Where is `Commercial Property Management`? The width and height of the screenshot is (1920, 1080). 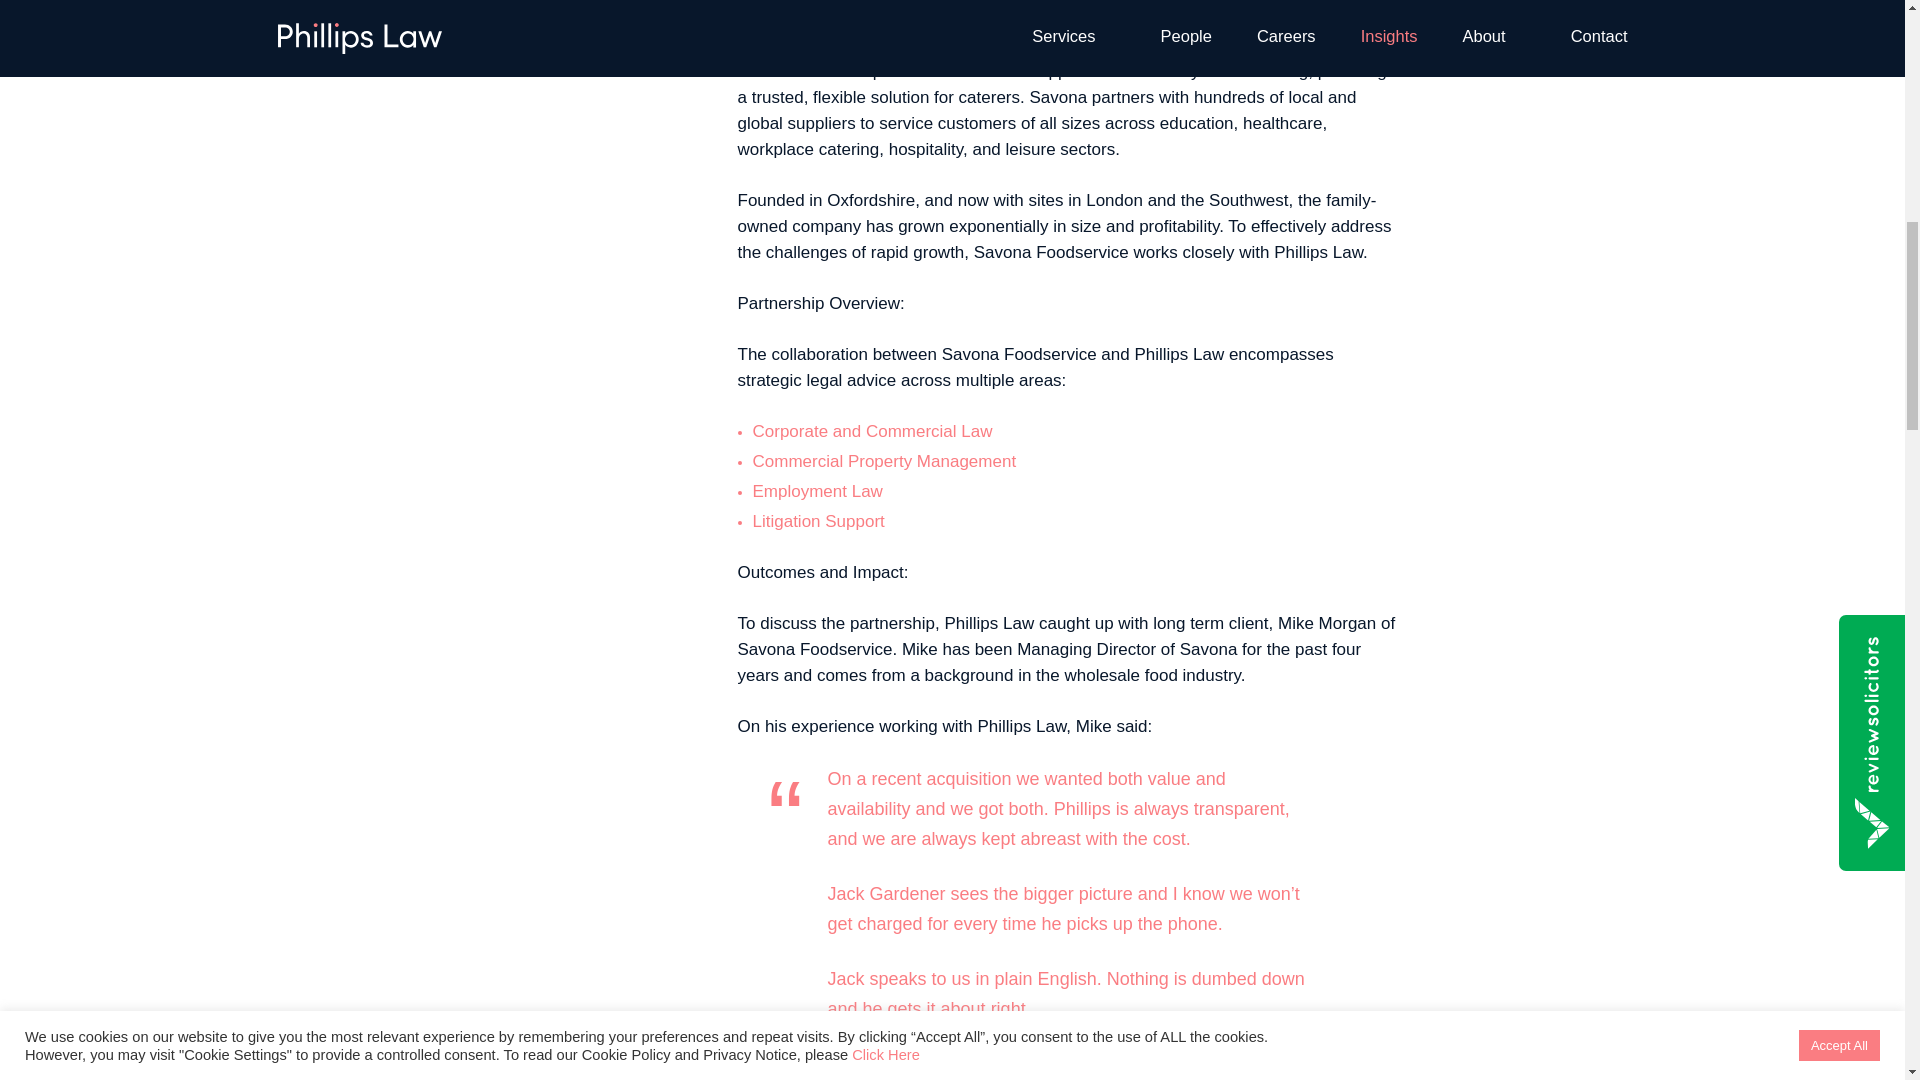 Commercial Property Management is located at coordinates (884, 461).